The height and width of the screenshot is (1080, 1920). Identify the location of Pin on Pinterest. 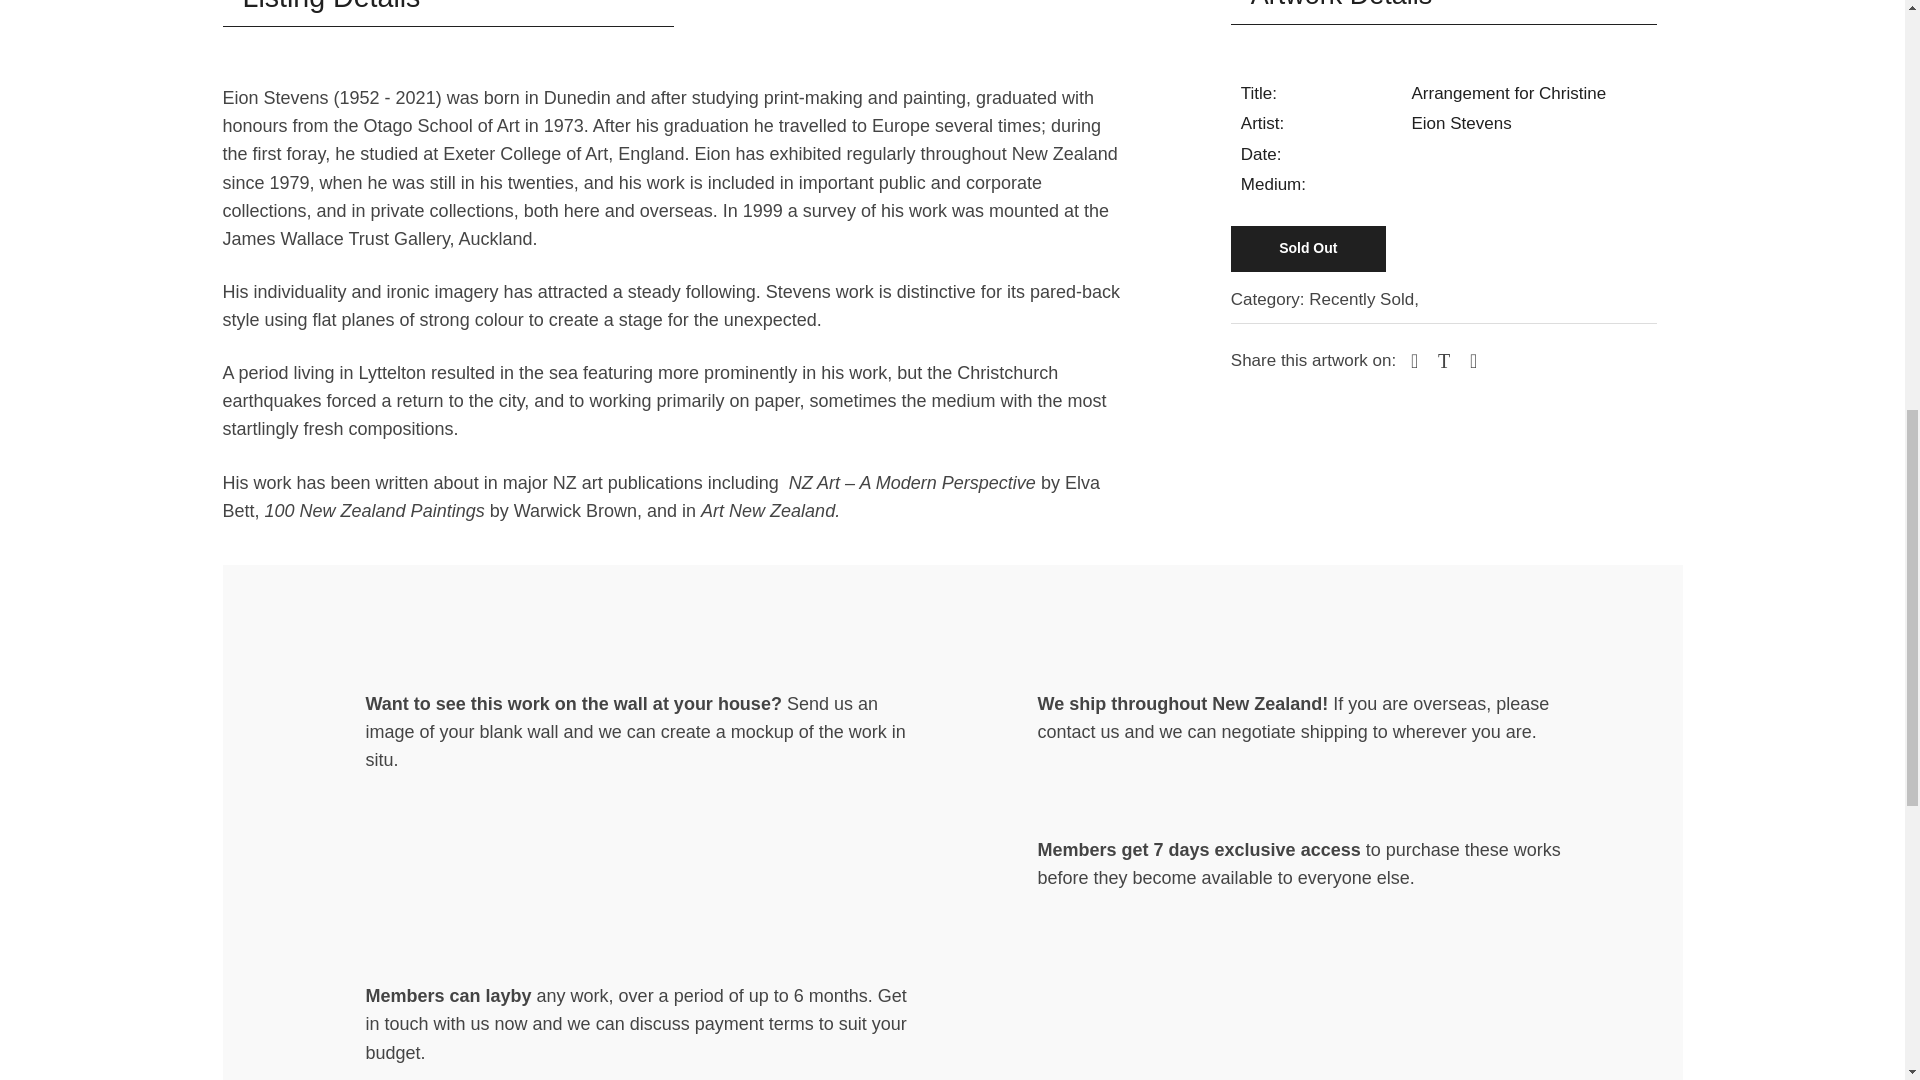
(1470, 360).